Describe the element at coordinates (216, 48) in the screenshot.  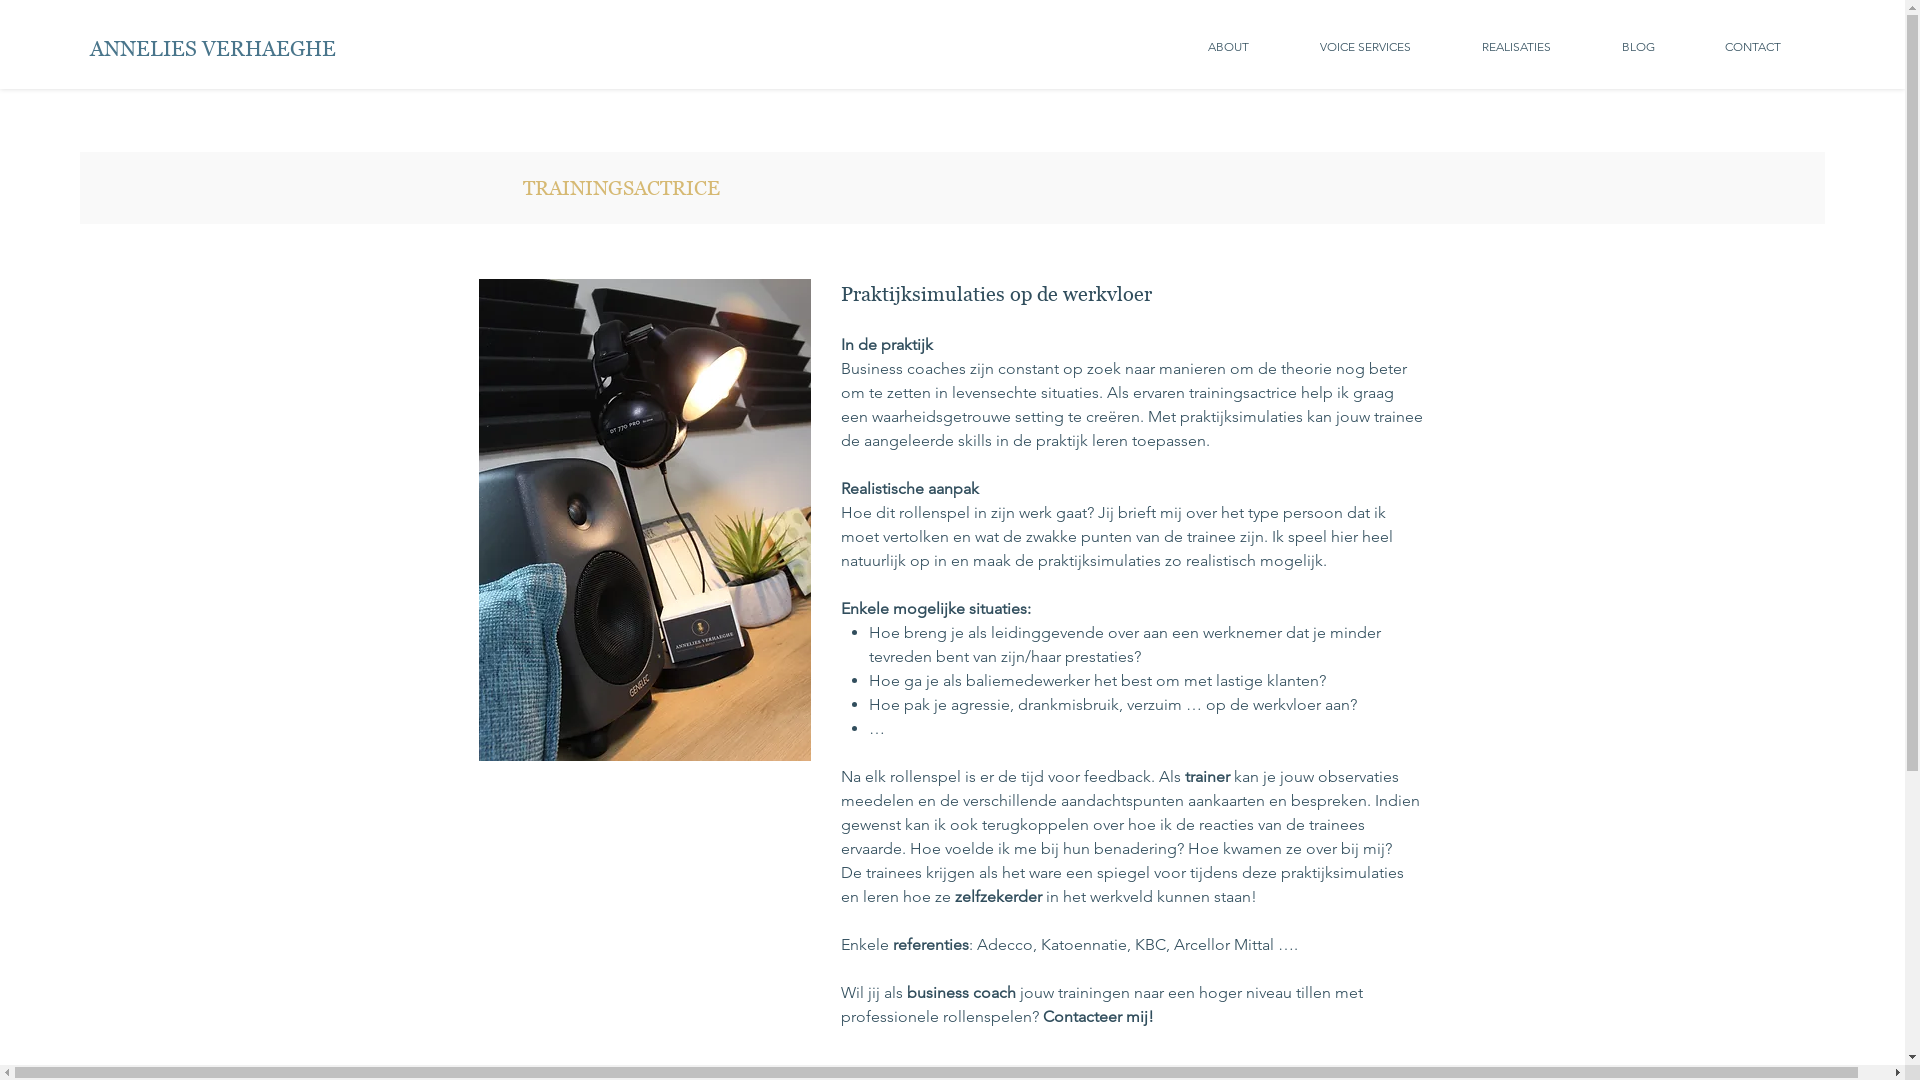
I see `ANNELIES VERHAEGHE ` at that location.